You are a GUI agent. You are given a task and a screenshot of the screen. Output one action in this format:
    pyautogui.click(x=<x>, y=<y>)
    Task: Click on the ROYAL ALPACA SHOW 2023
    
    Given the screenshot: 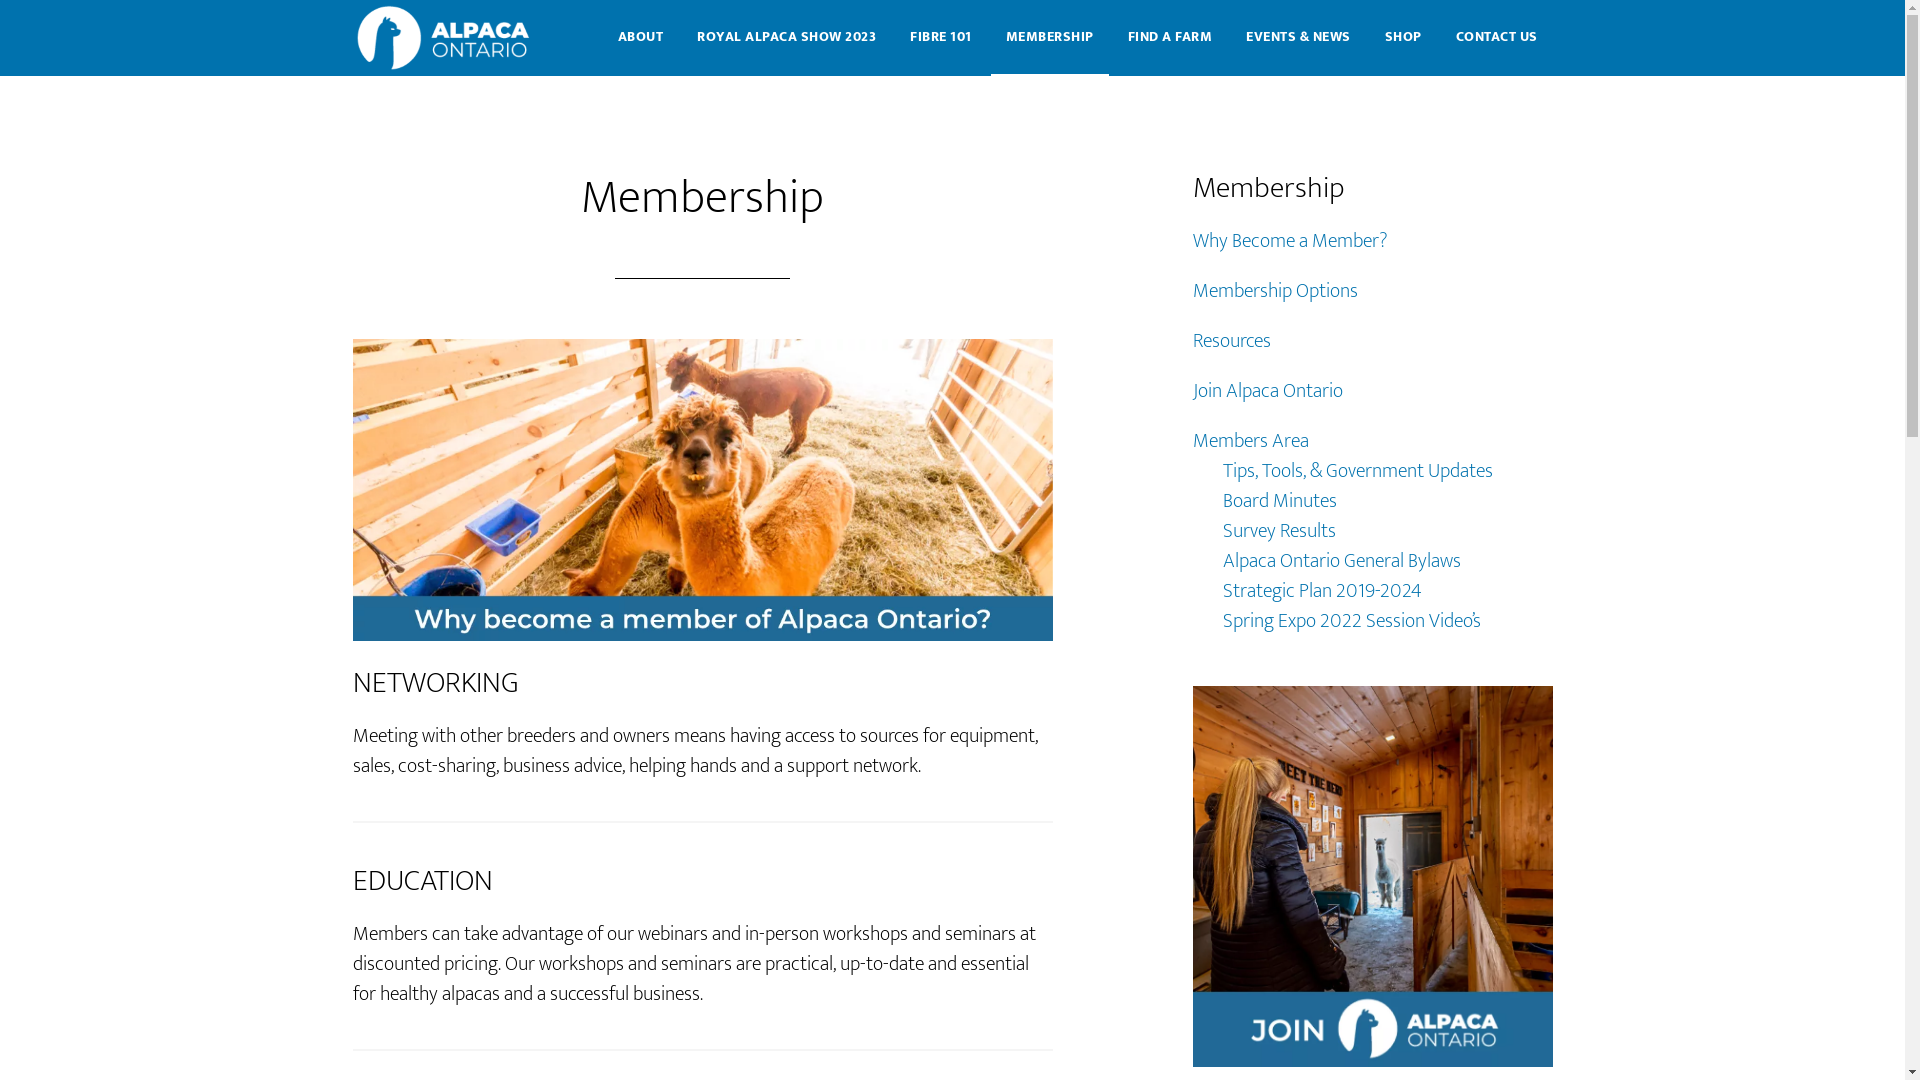 What is the action you would take?
    pyautogui.click(x=786, y=38)
    